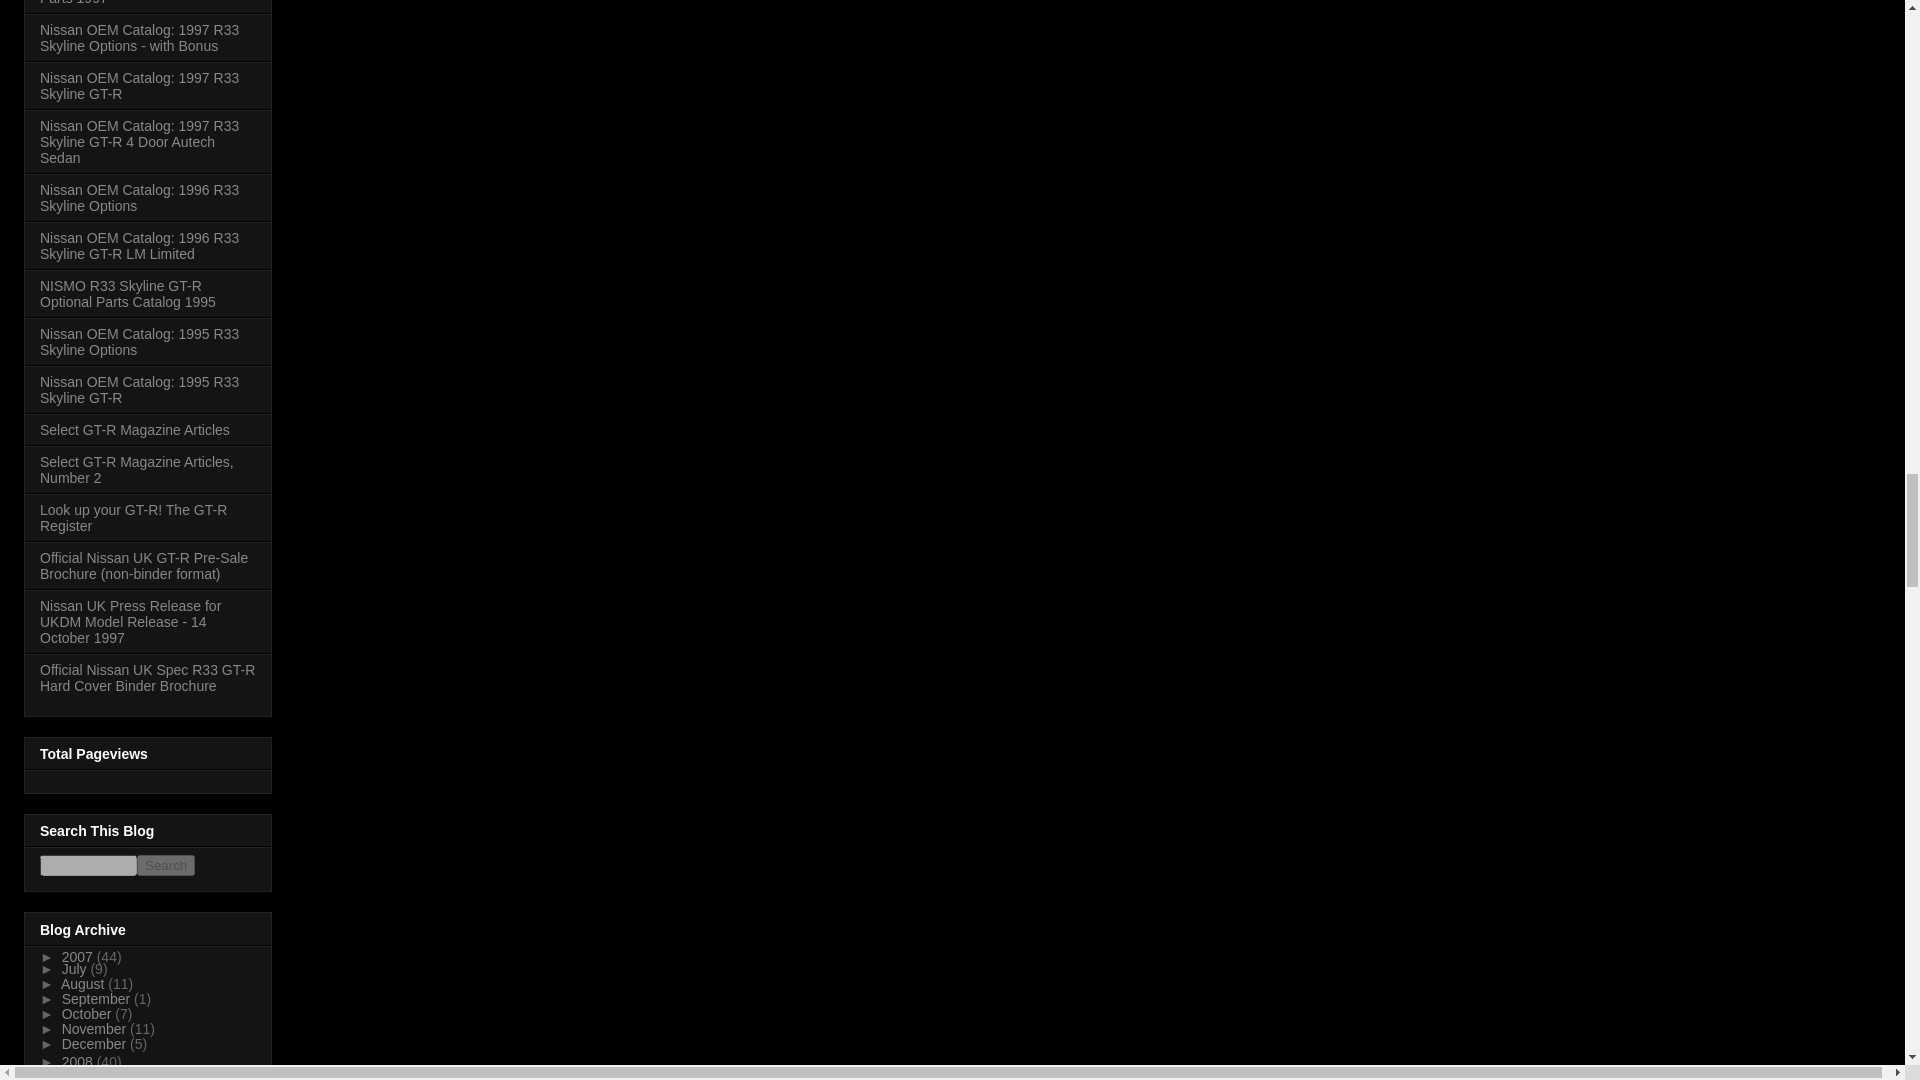 The width and height of the screenshot is (1920, 1080). Describe the element at coordinates (166, 865) in the screenshot. I see `search` at that location.